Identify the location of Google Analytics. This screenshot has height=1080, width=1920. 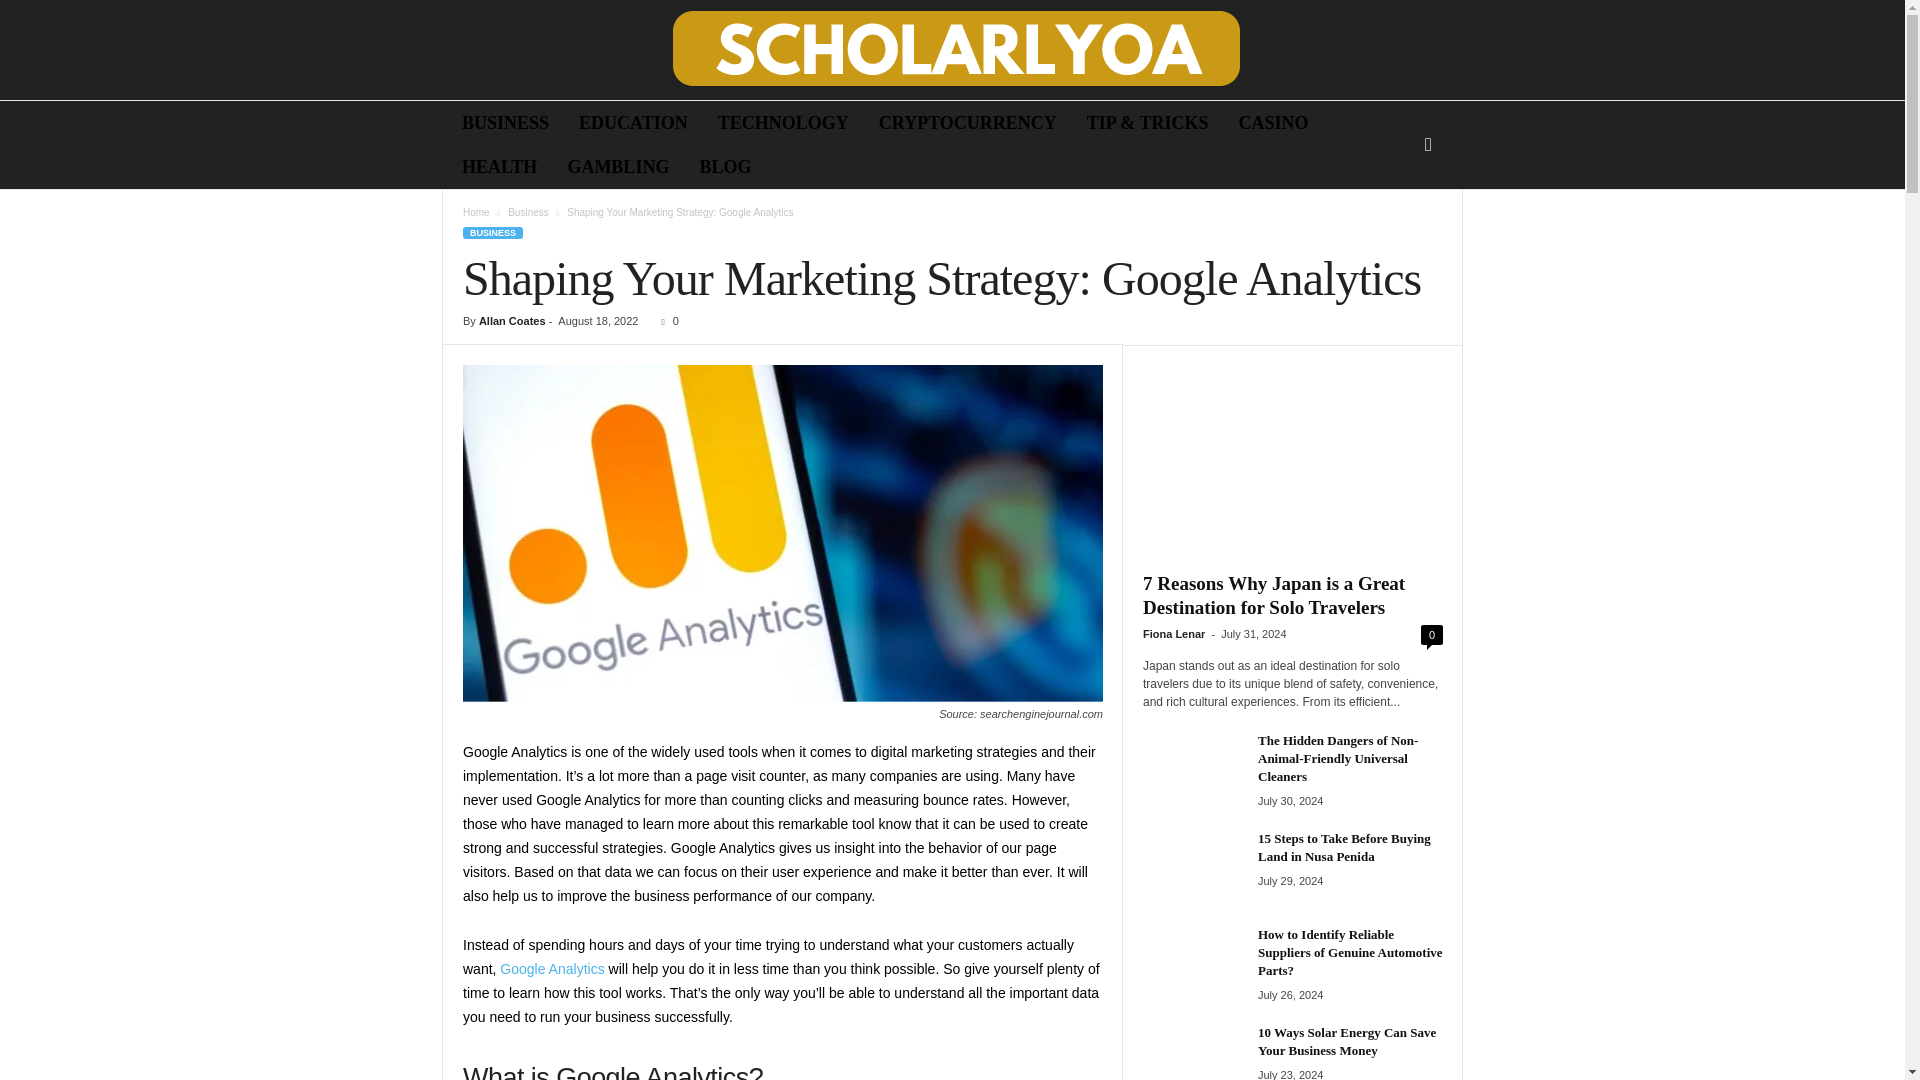
(782, 534).